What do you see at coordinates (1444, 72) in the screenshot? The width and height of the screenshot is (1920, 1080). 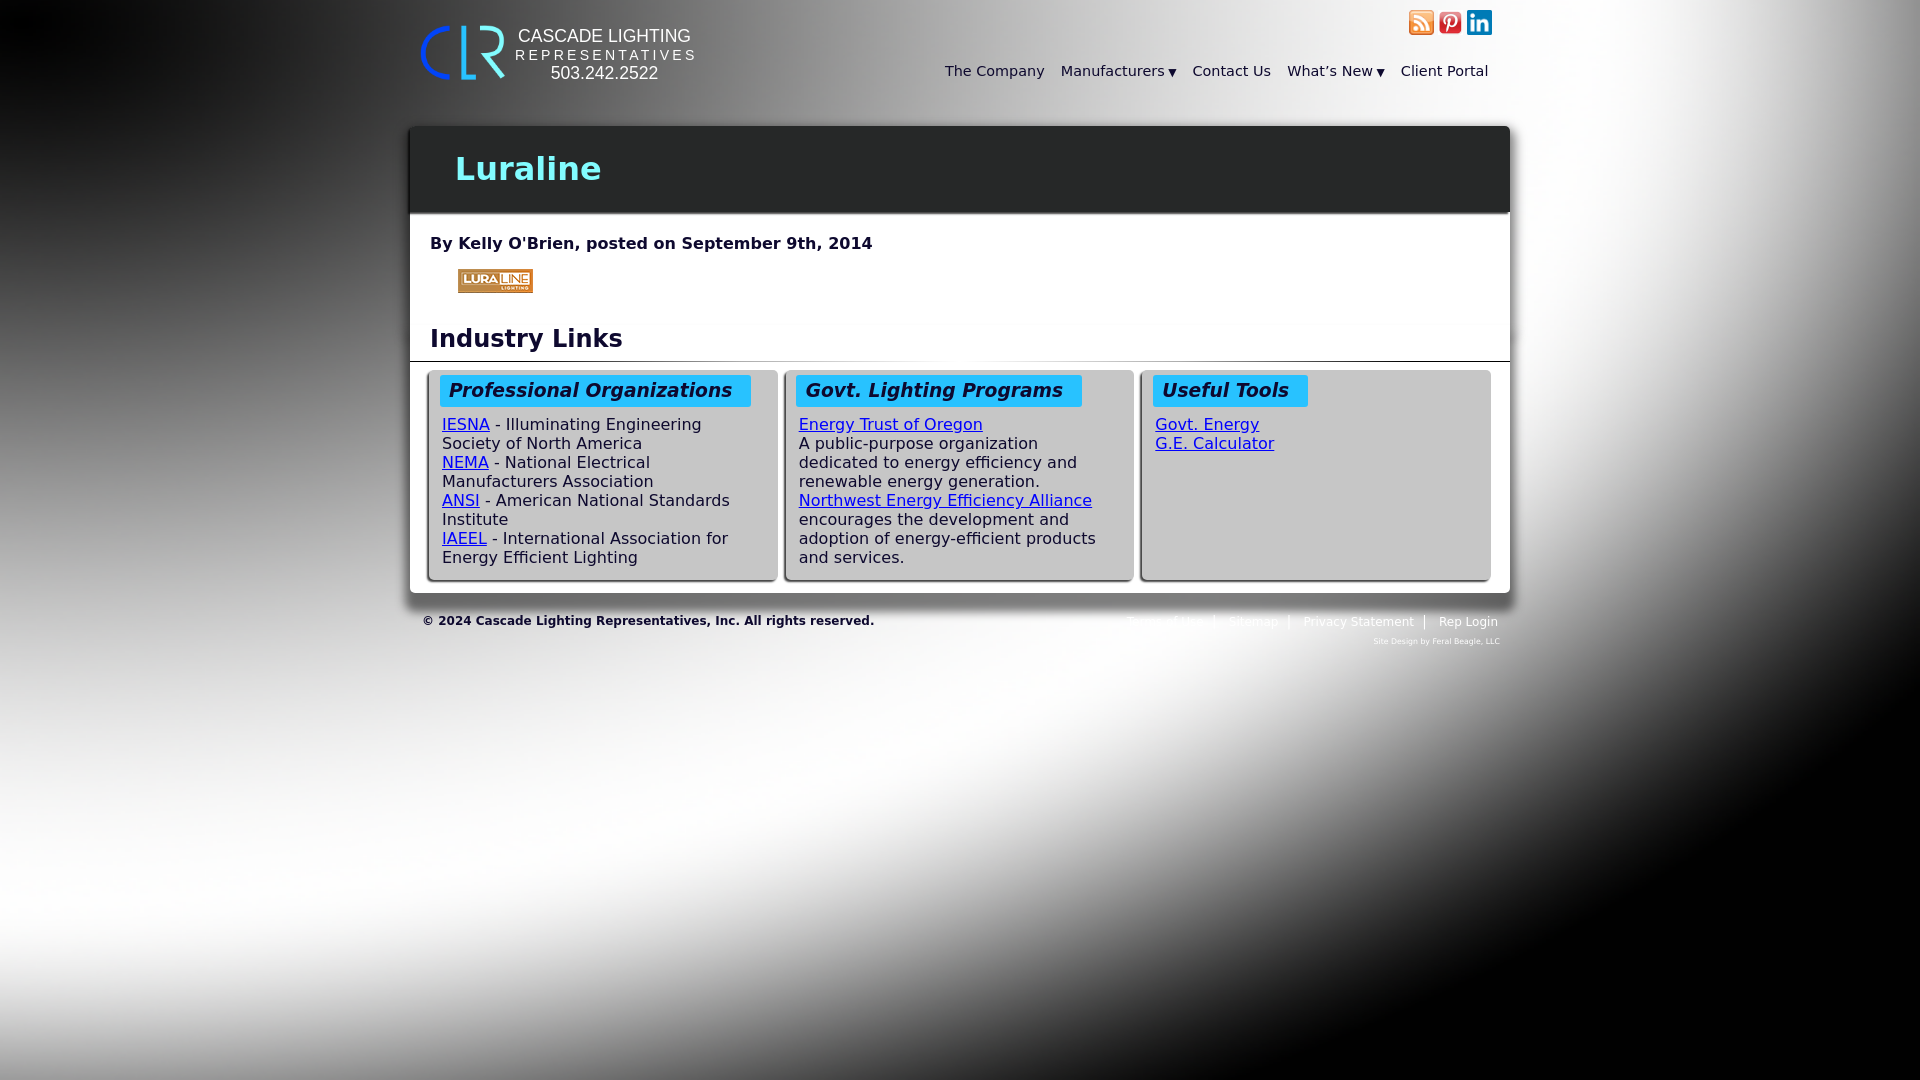 I see `Client Portal` at bounding box center [1444, 72].